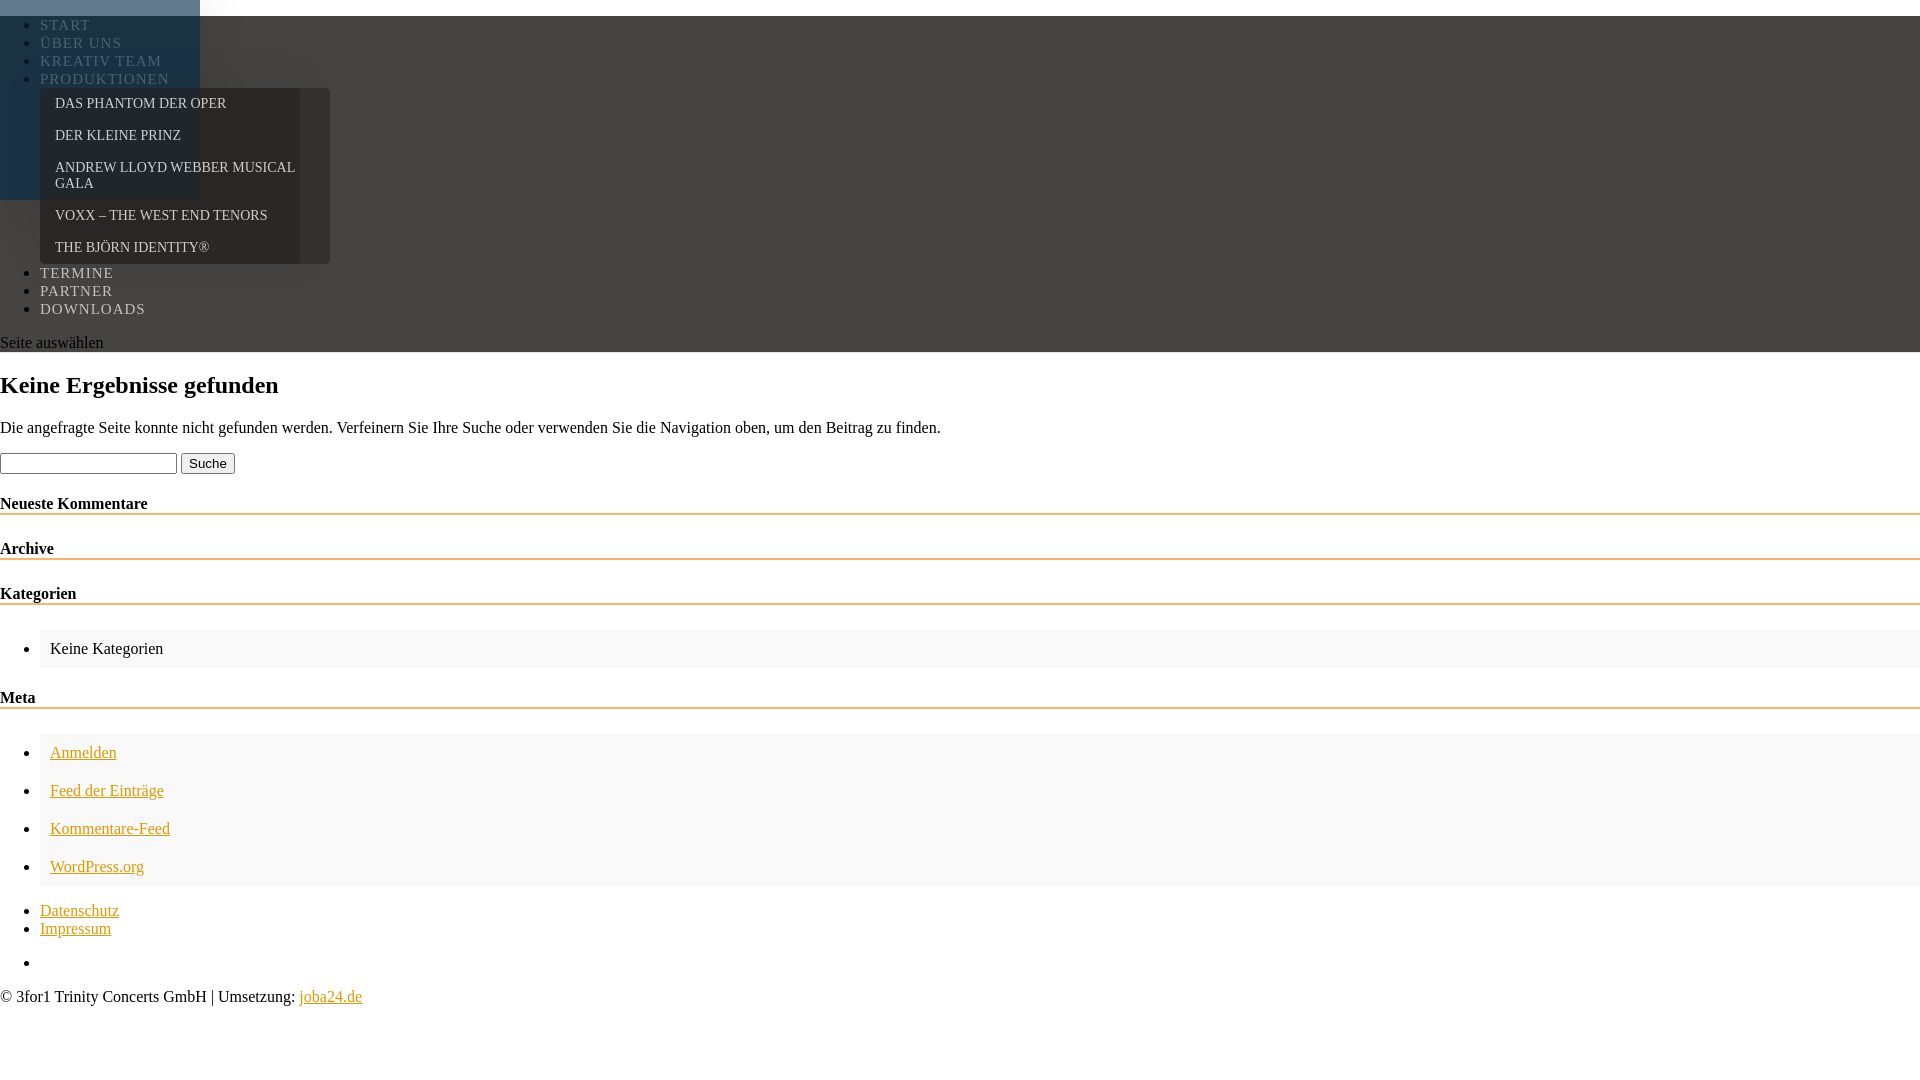 The height and width of the screenshot is (1080, 1920). I want to click on PRODUKTIONEN, so click(105, 79).